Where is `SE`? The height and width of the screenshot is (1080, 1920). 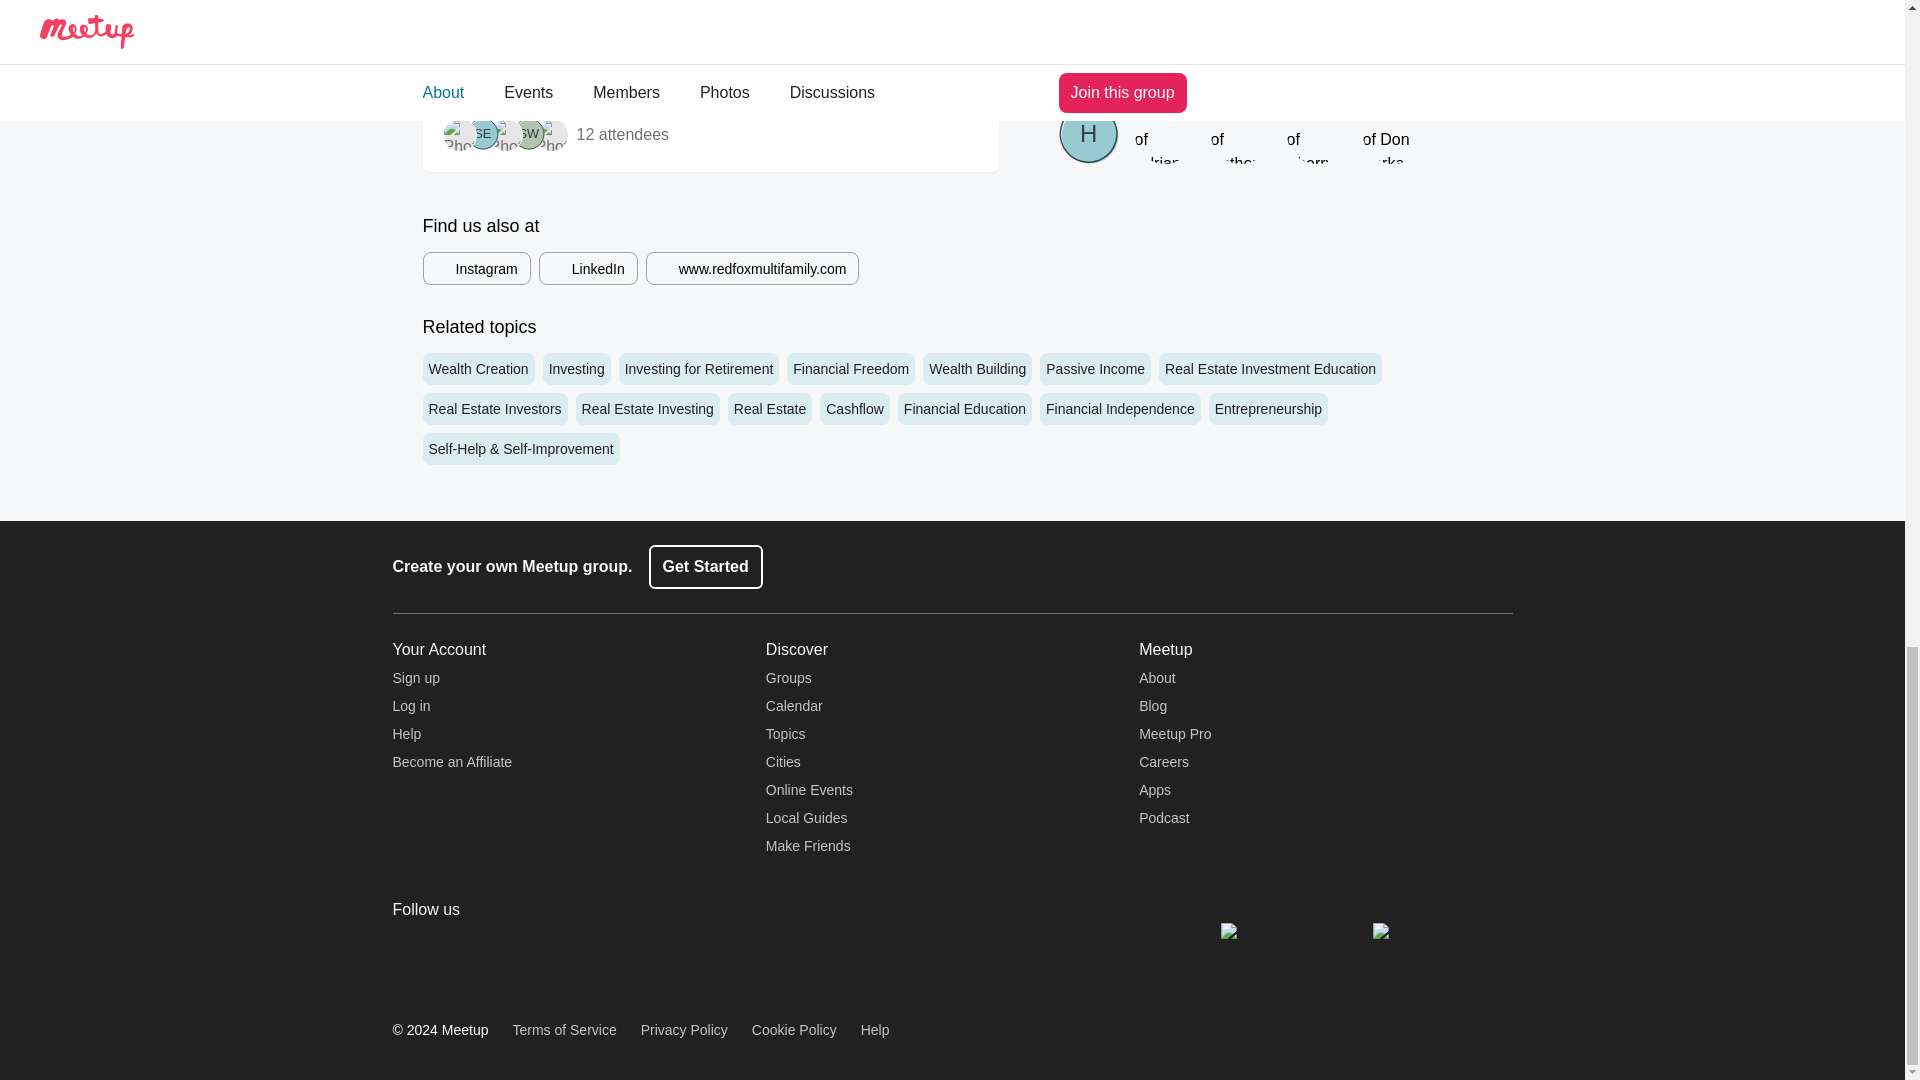
SE is located at coordinates (482, 134).